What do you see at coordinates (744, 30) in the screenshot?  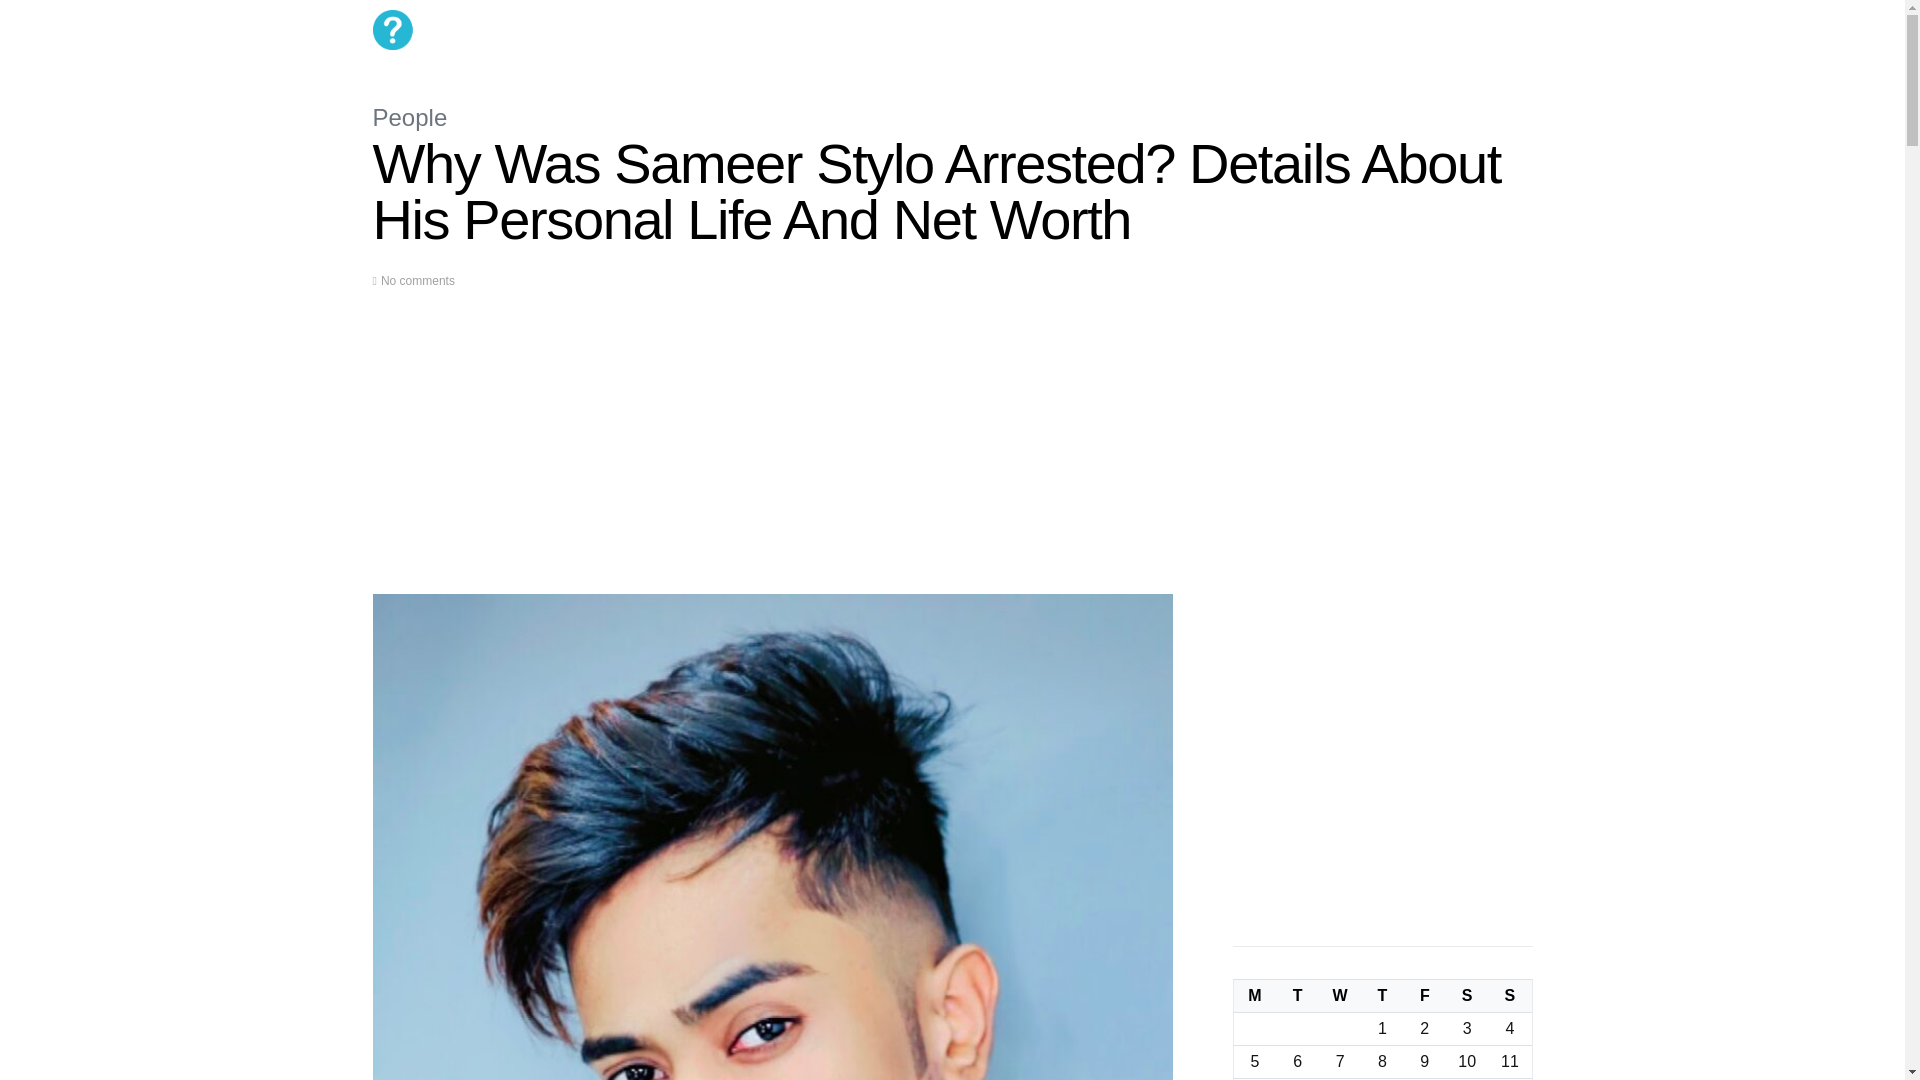 I see `Health` at bounding box center [744, 30].